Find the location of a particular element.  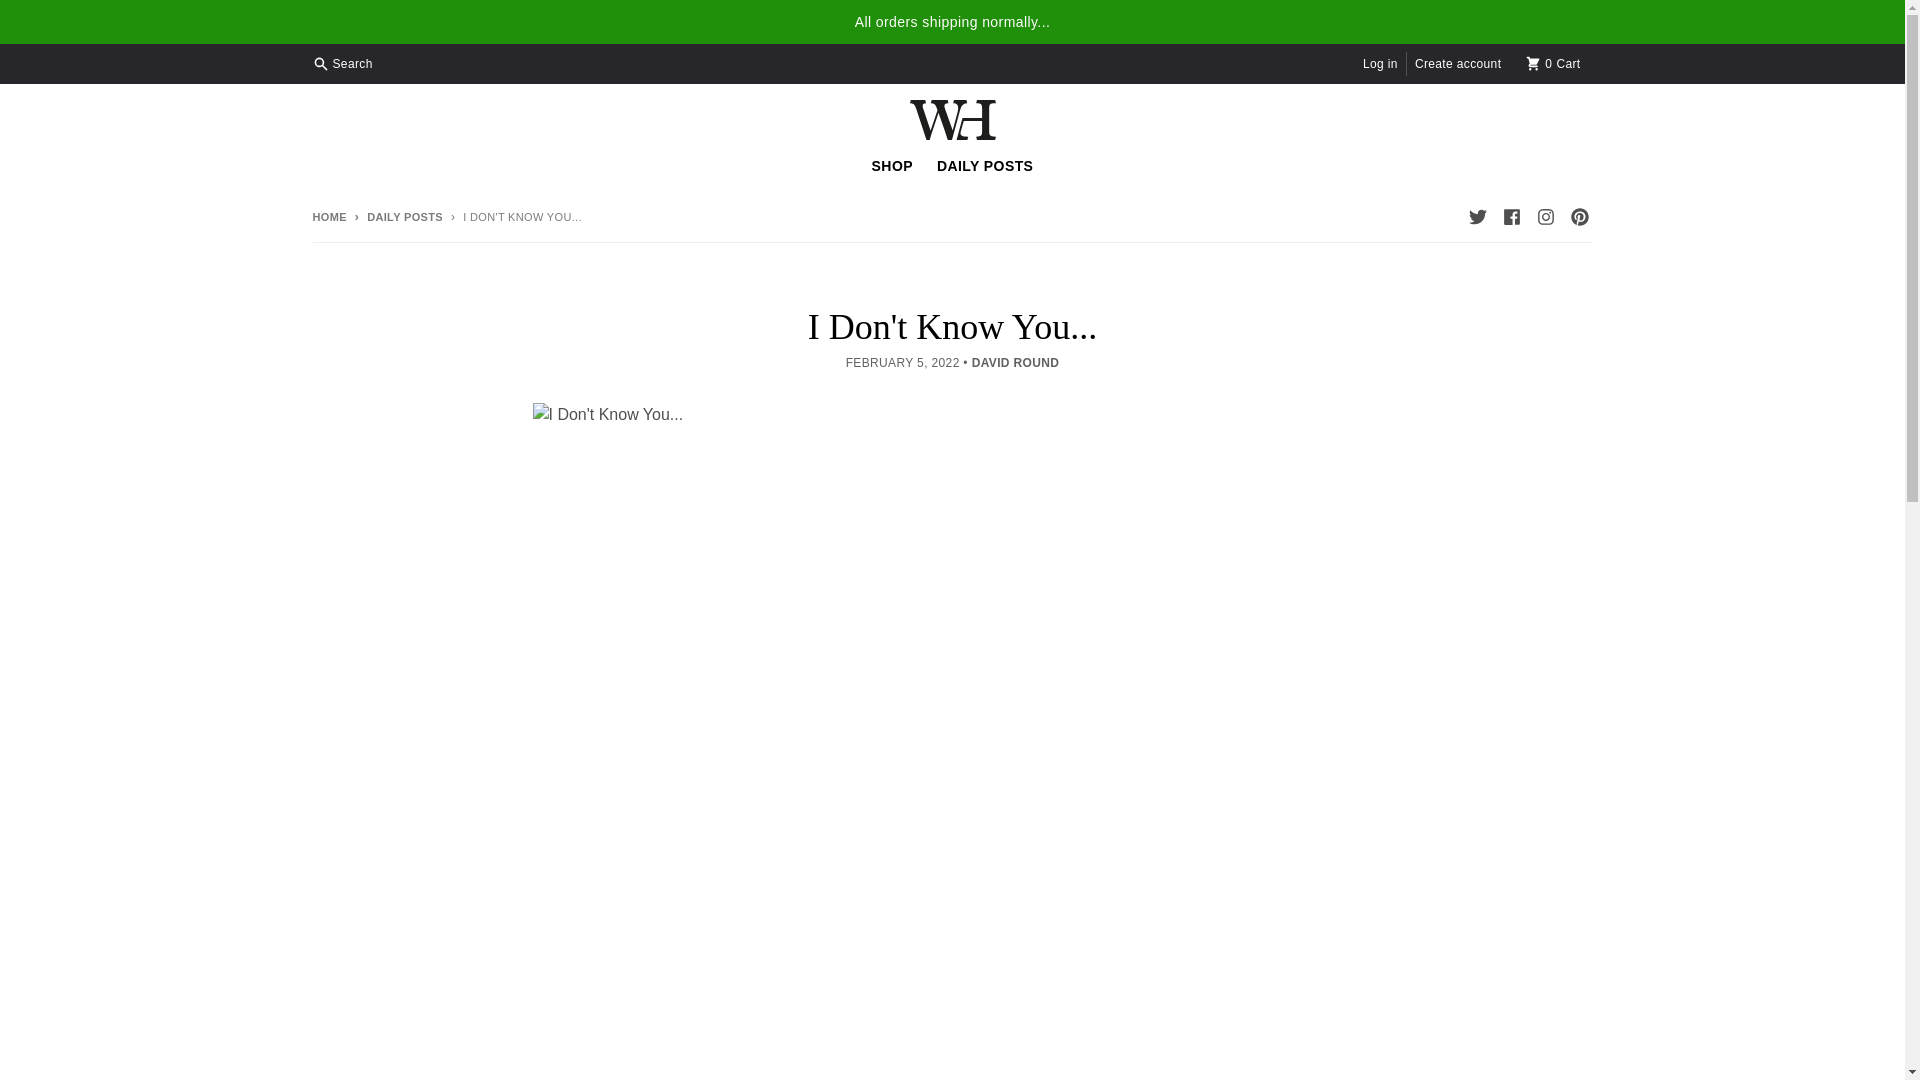

Pinterest - William Hannah Limited is located at coordinates (1578, 217).